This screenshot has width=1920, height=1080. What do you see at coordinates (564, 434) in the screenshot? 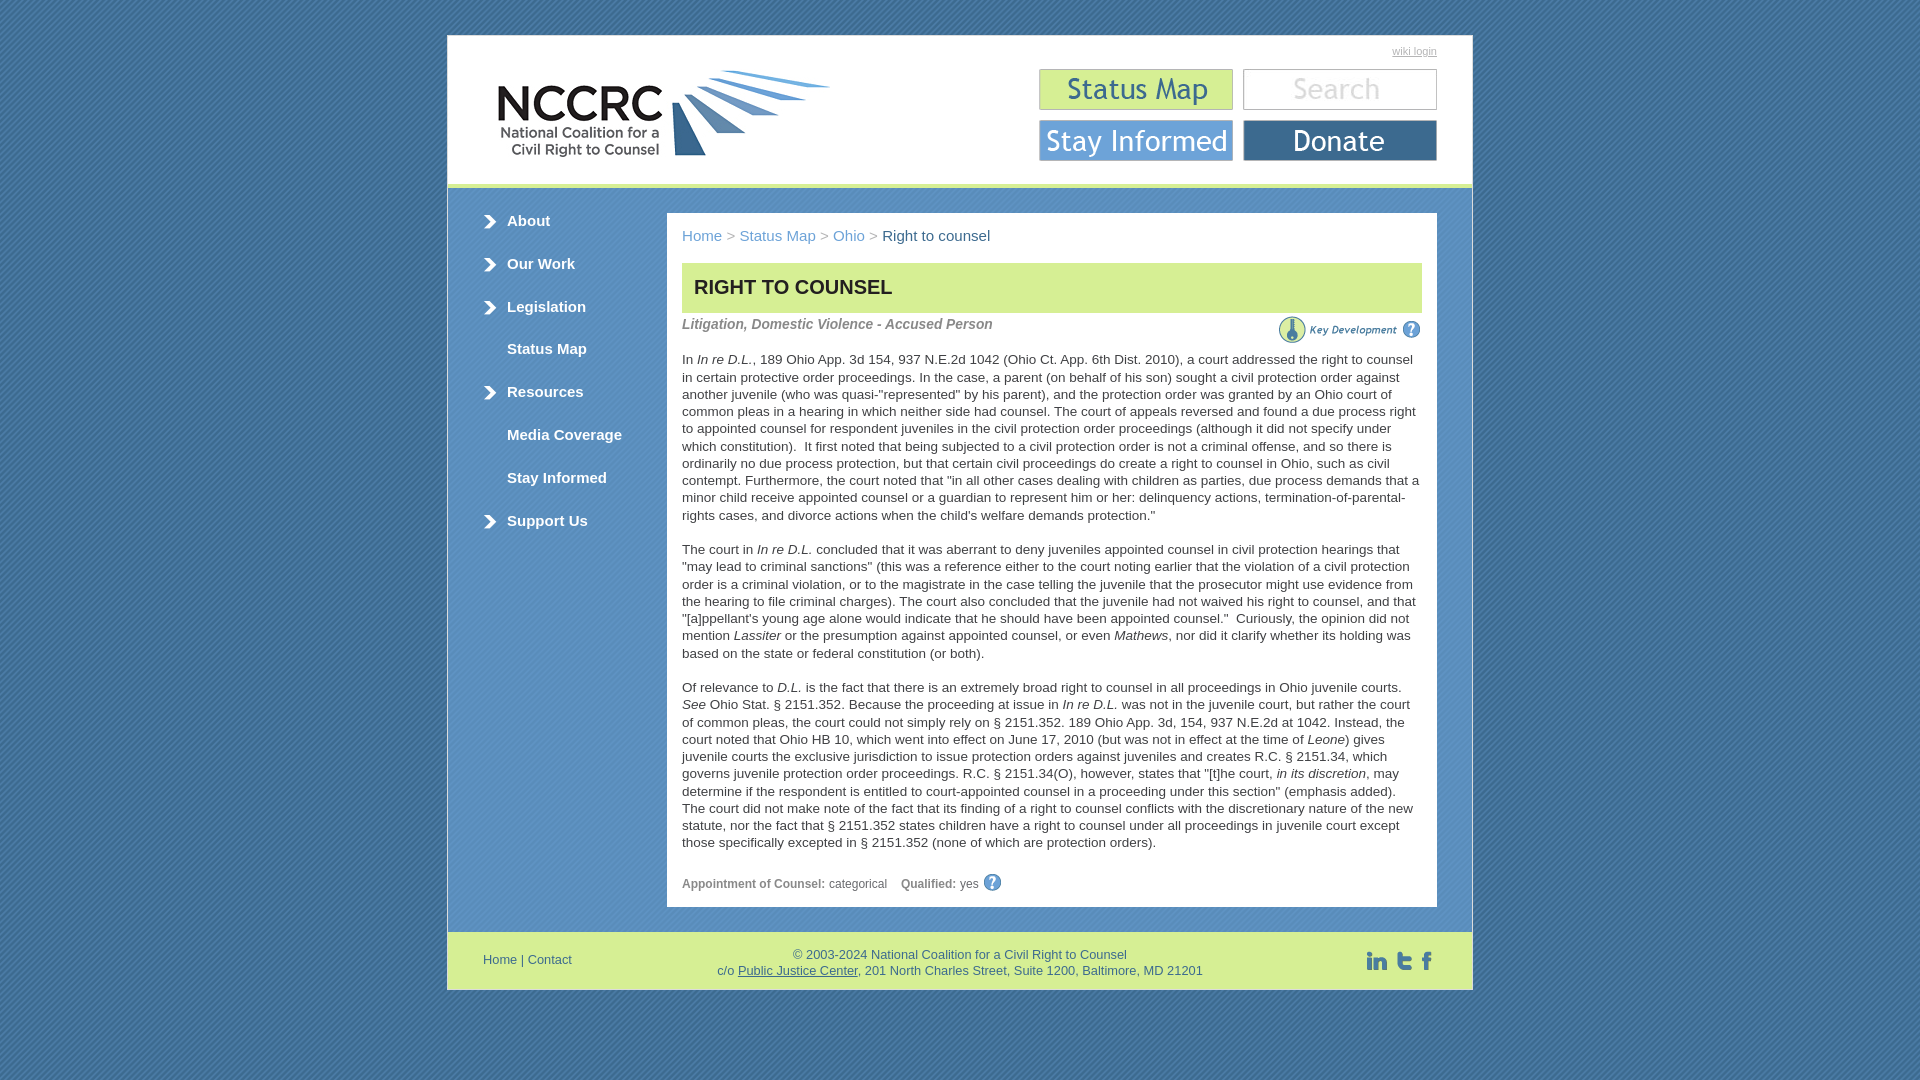
I see `Media Coverage` at bounding box center [564, 434].